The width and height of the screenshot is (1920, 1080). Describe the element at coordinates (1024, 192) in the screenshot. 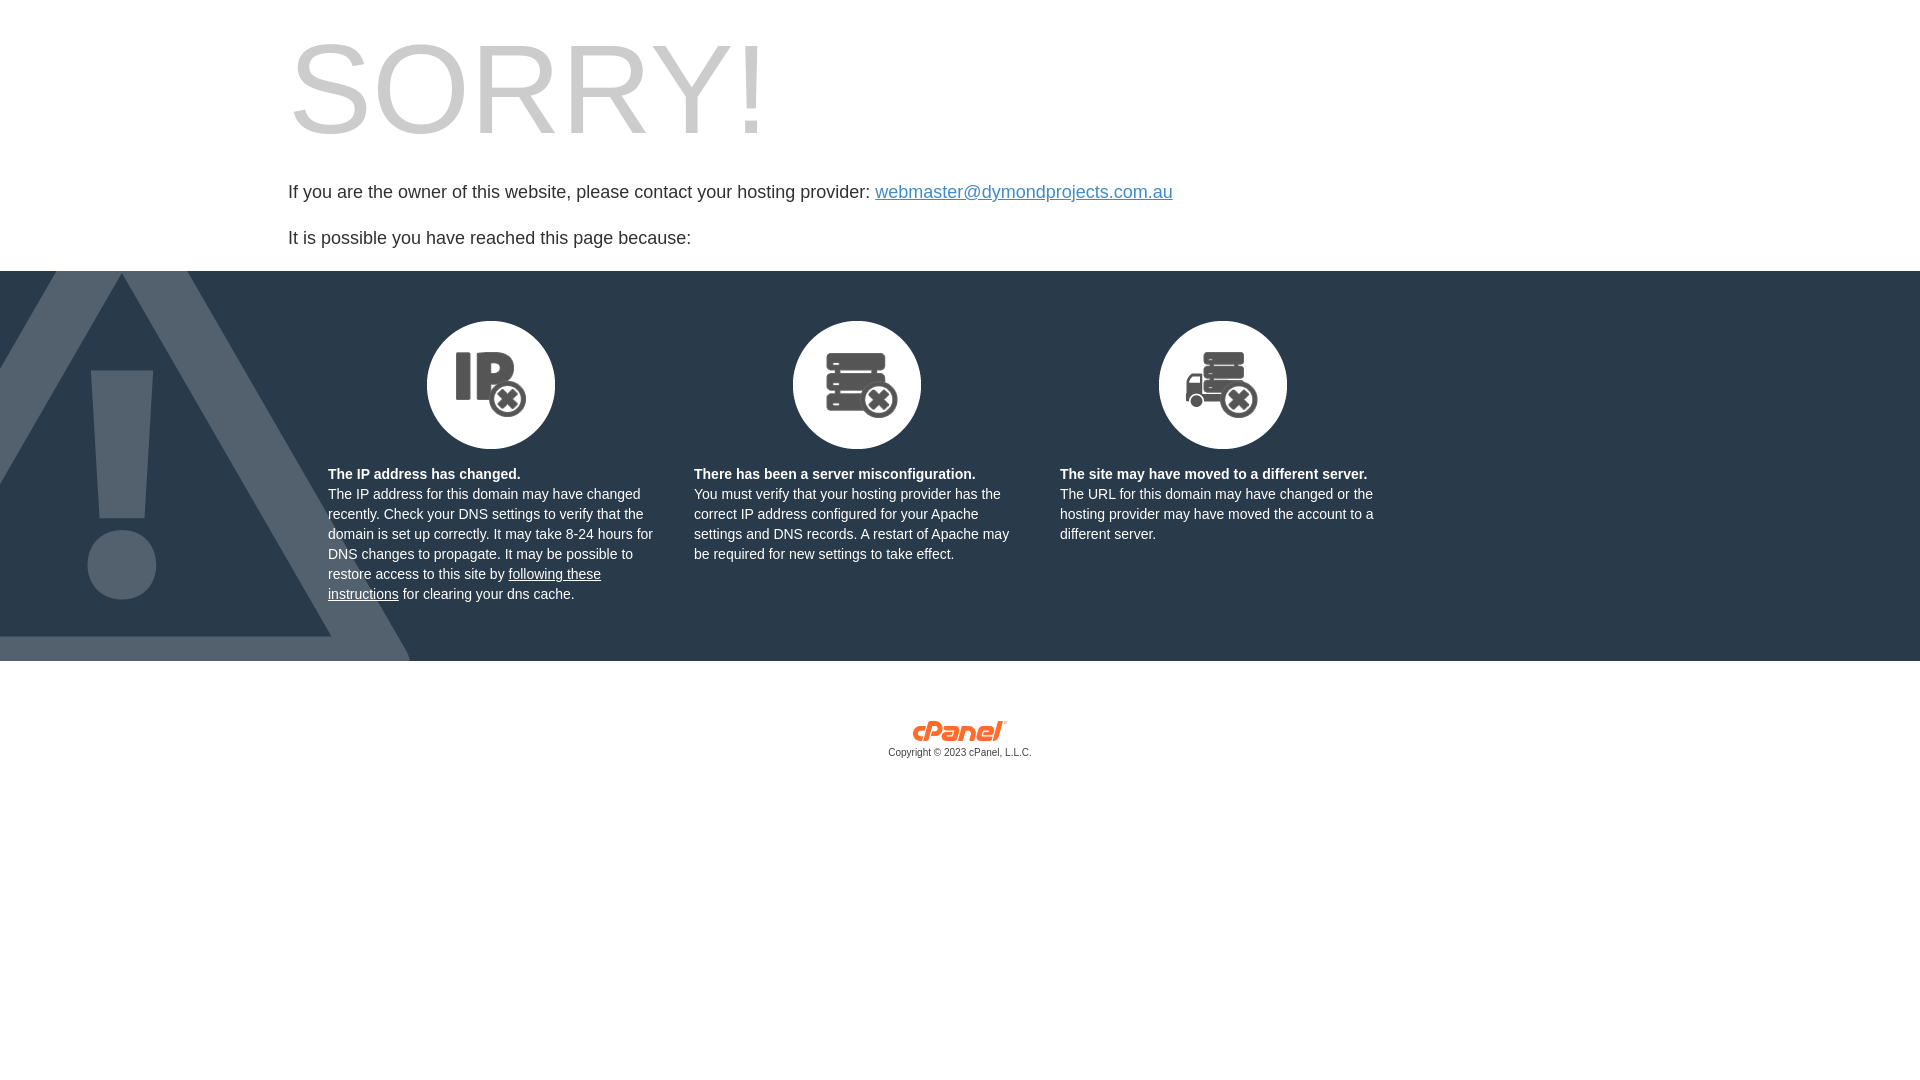

I see `webmaster@dymondprojects.com.au` at that location.